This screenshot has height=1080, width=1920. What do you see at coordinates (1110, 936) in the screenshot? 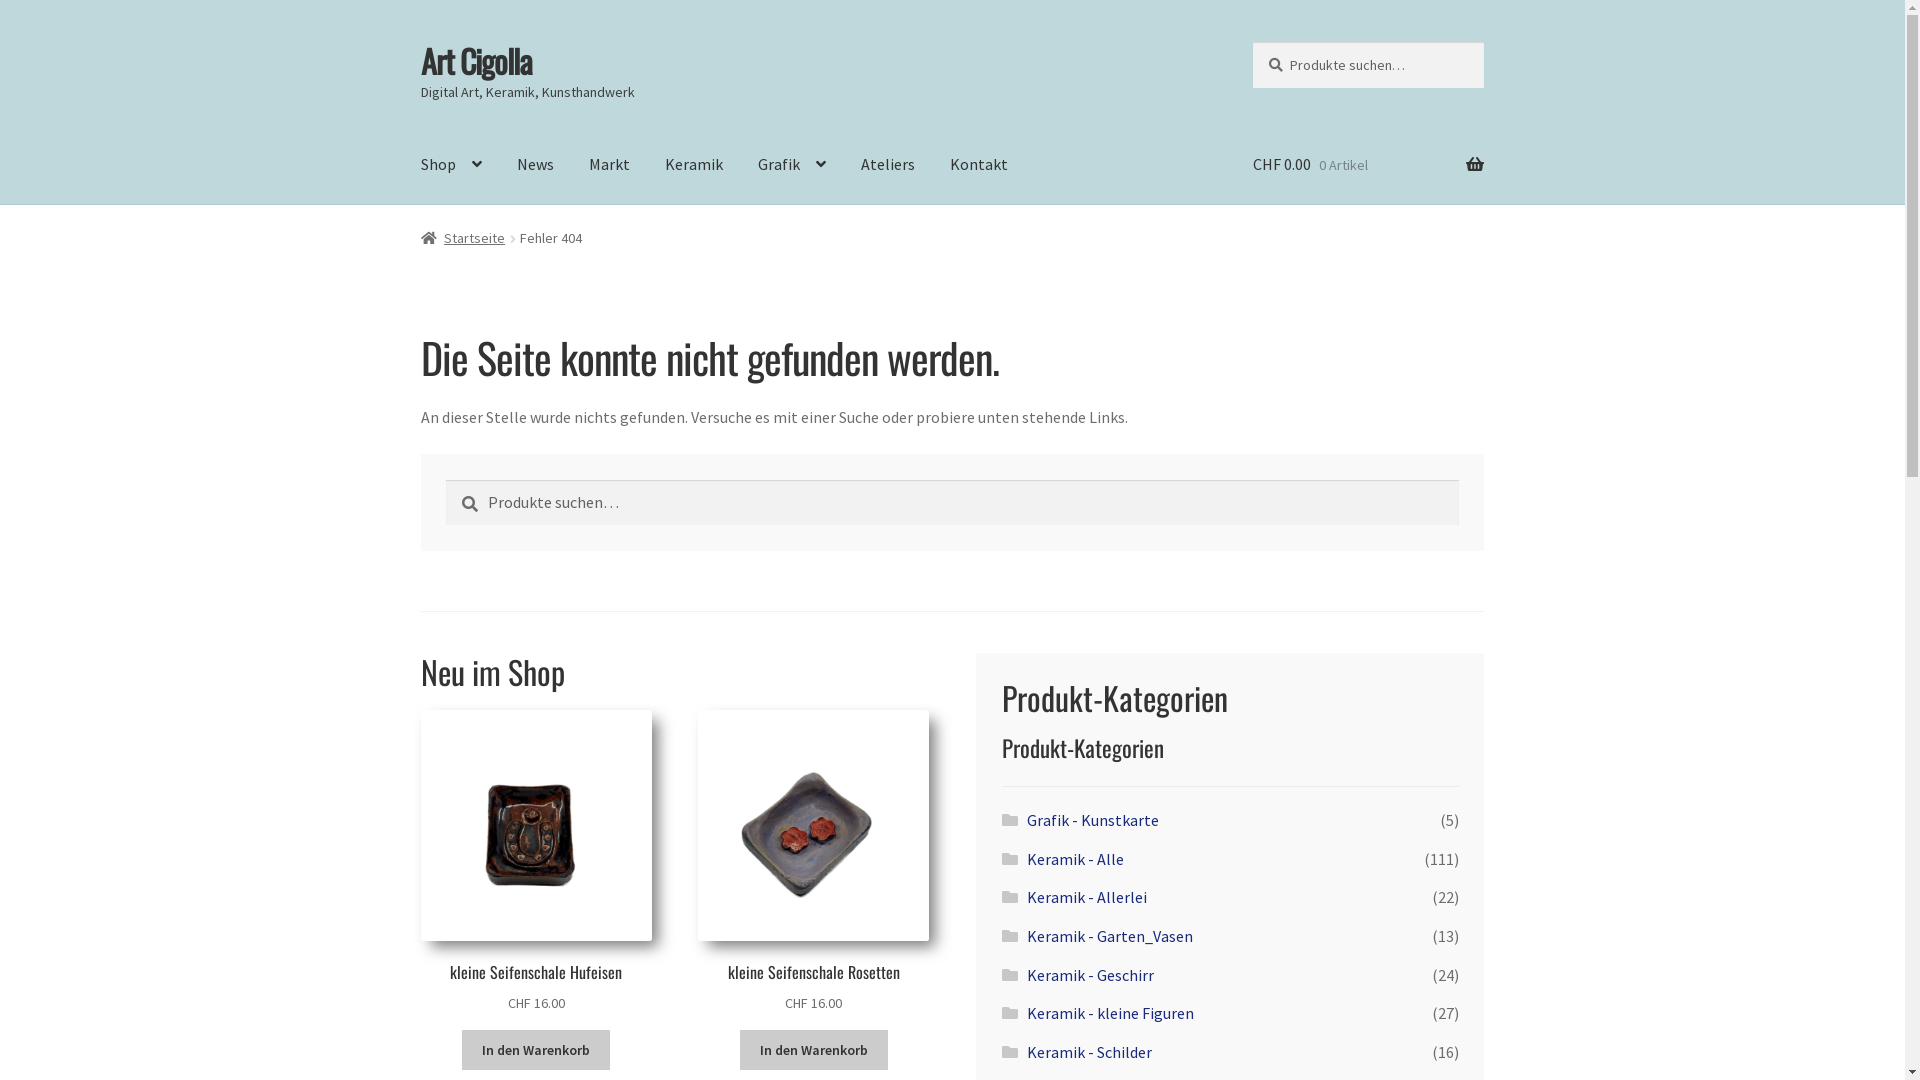
I see `Keramik - Garten_Vasen` at bounding box center [1110, 936].